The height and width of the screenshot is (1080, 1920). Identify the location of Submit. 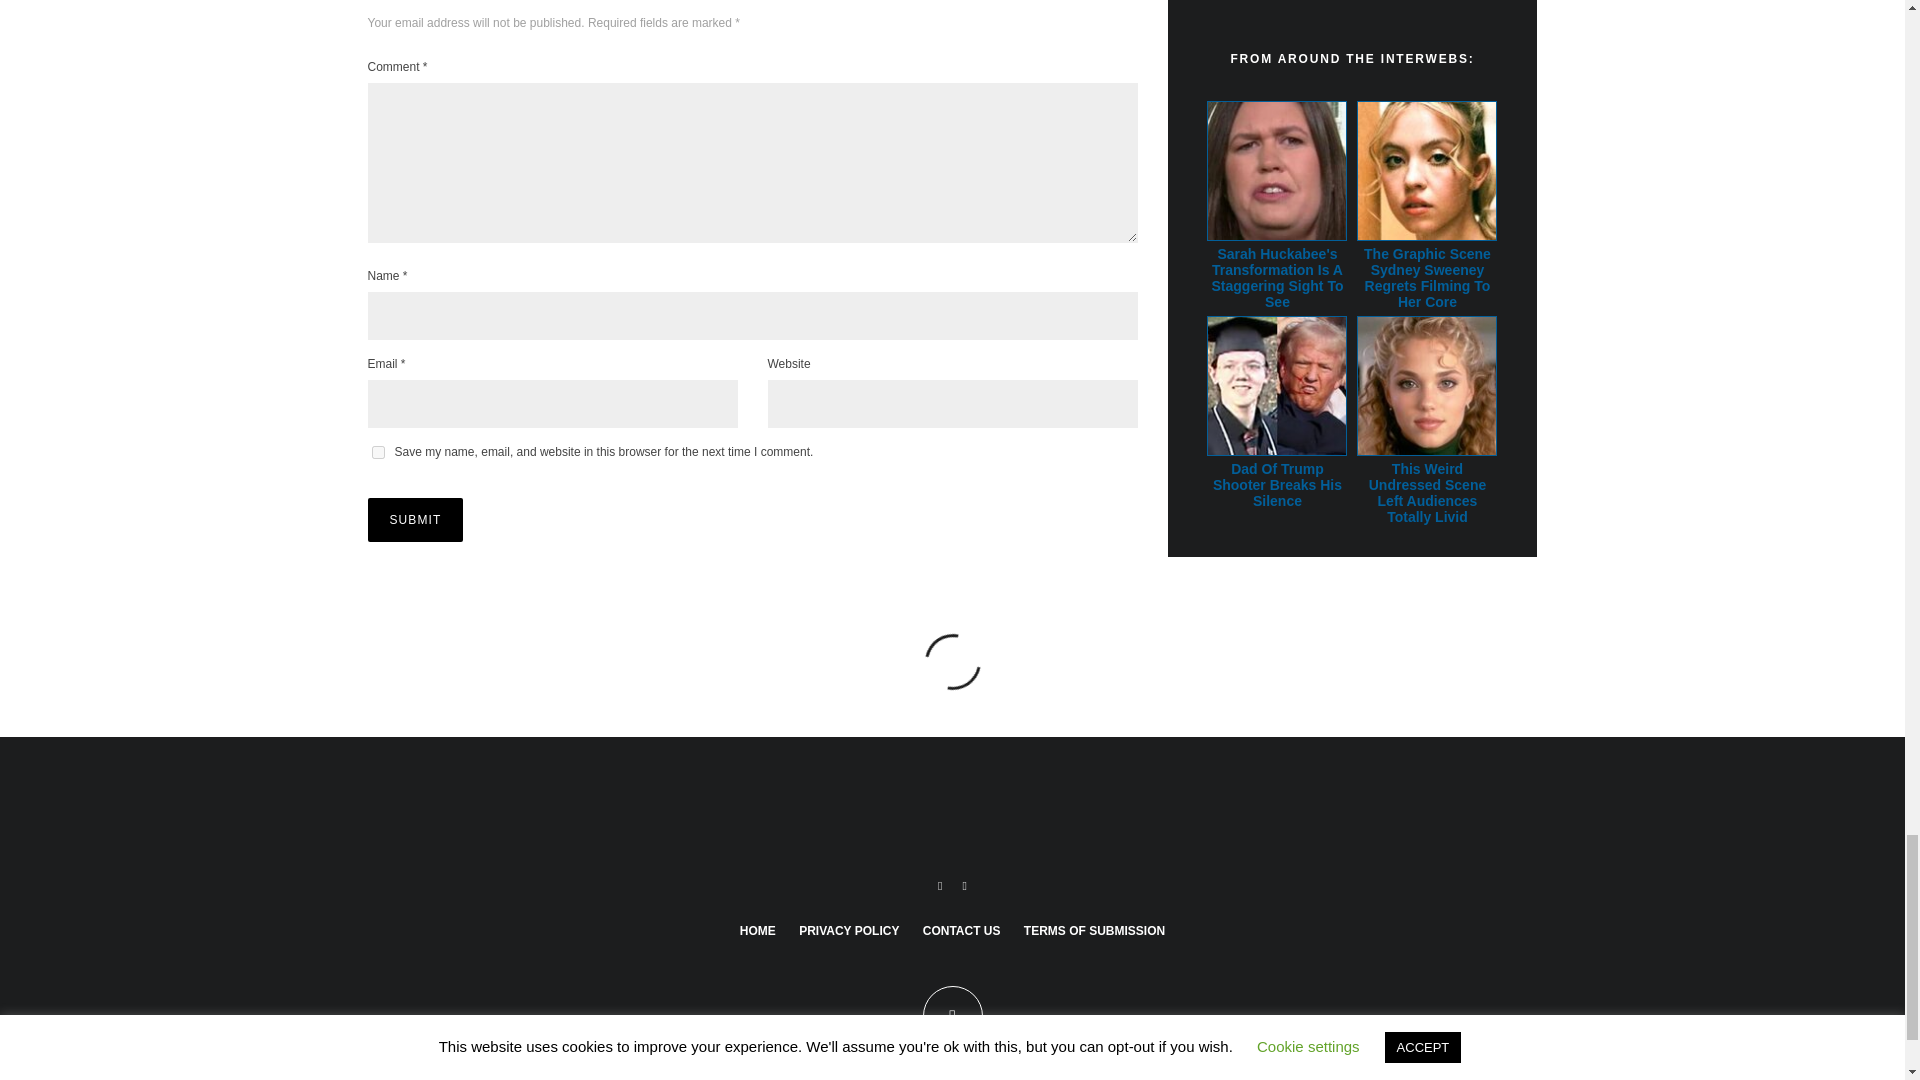
(416, 520).